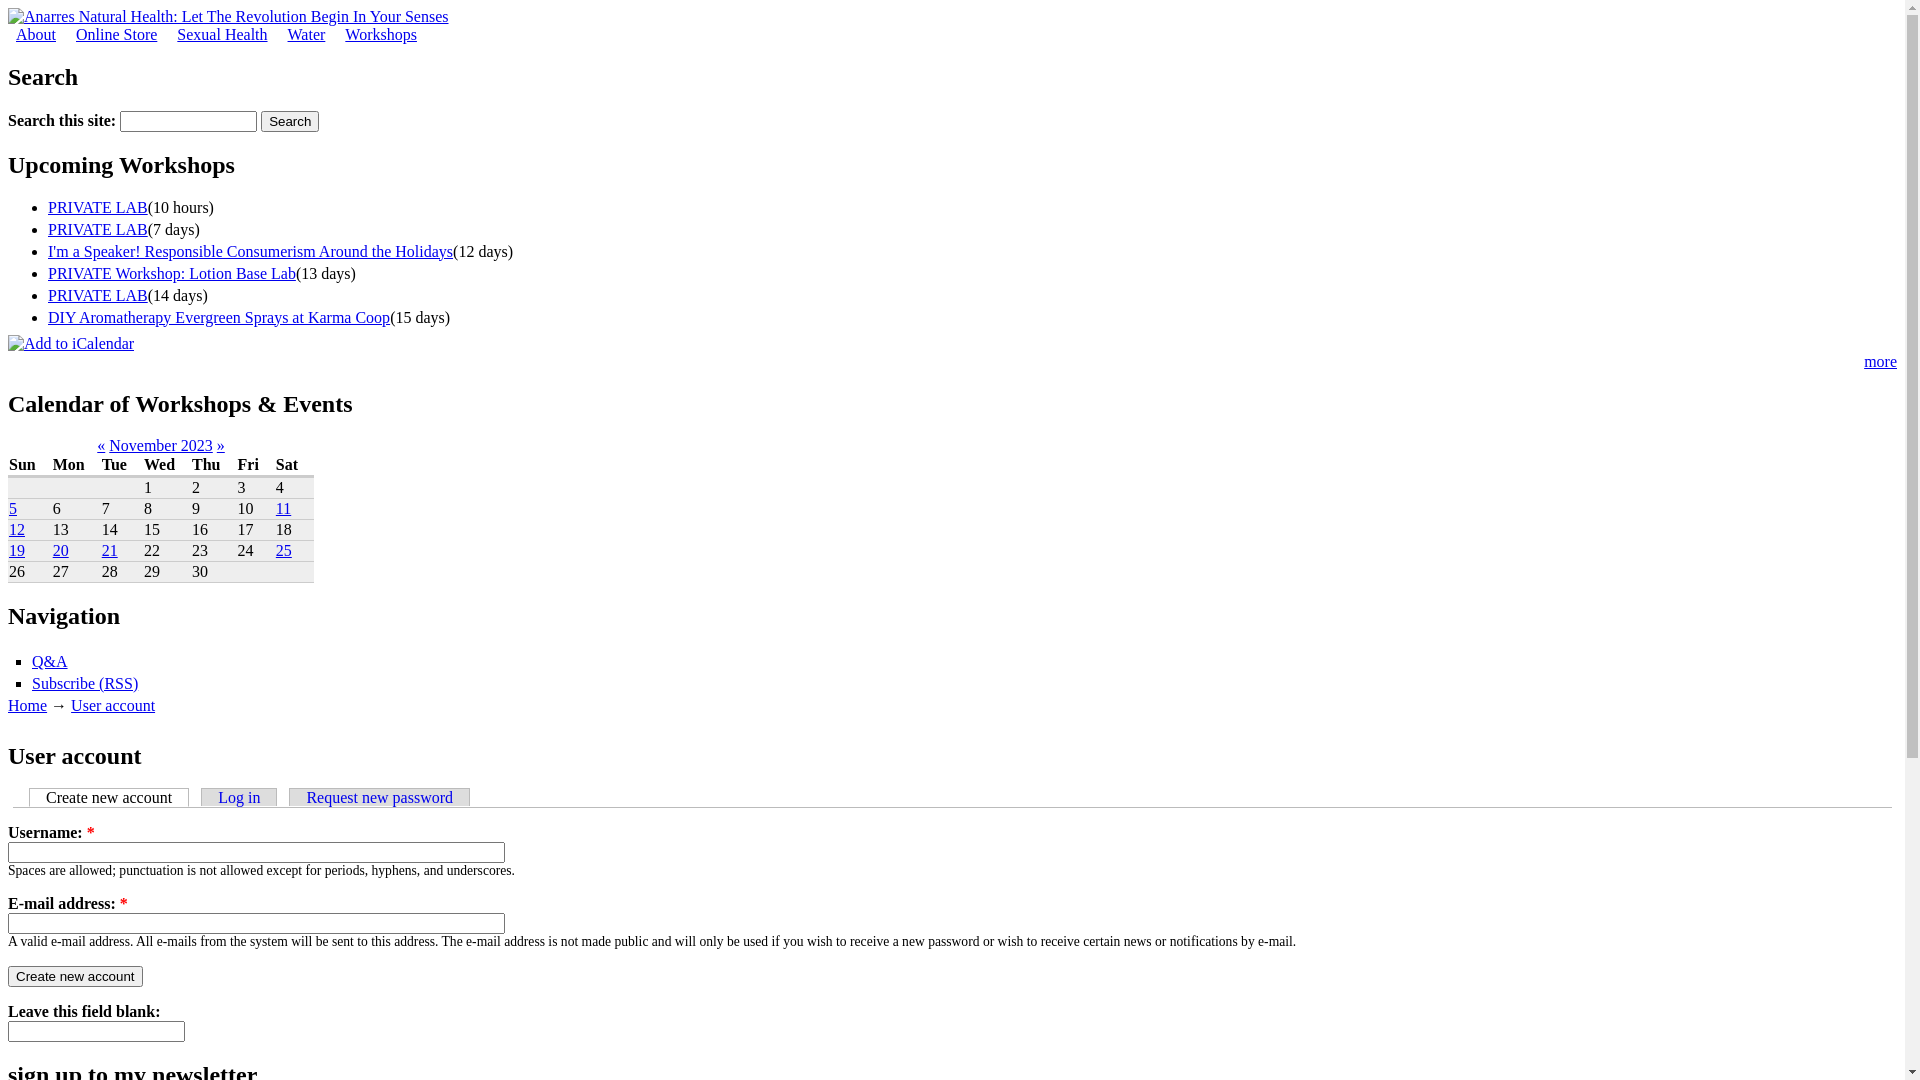  I want to click on Water, so click(307, 34).